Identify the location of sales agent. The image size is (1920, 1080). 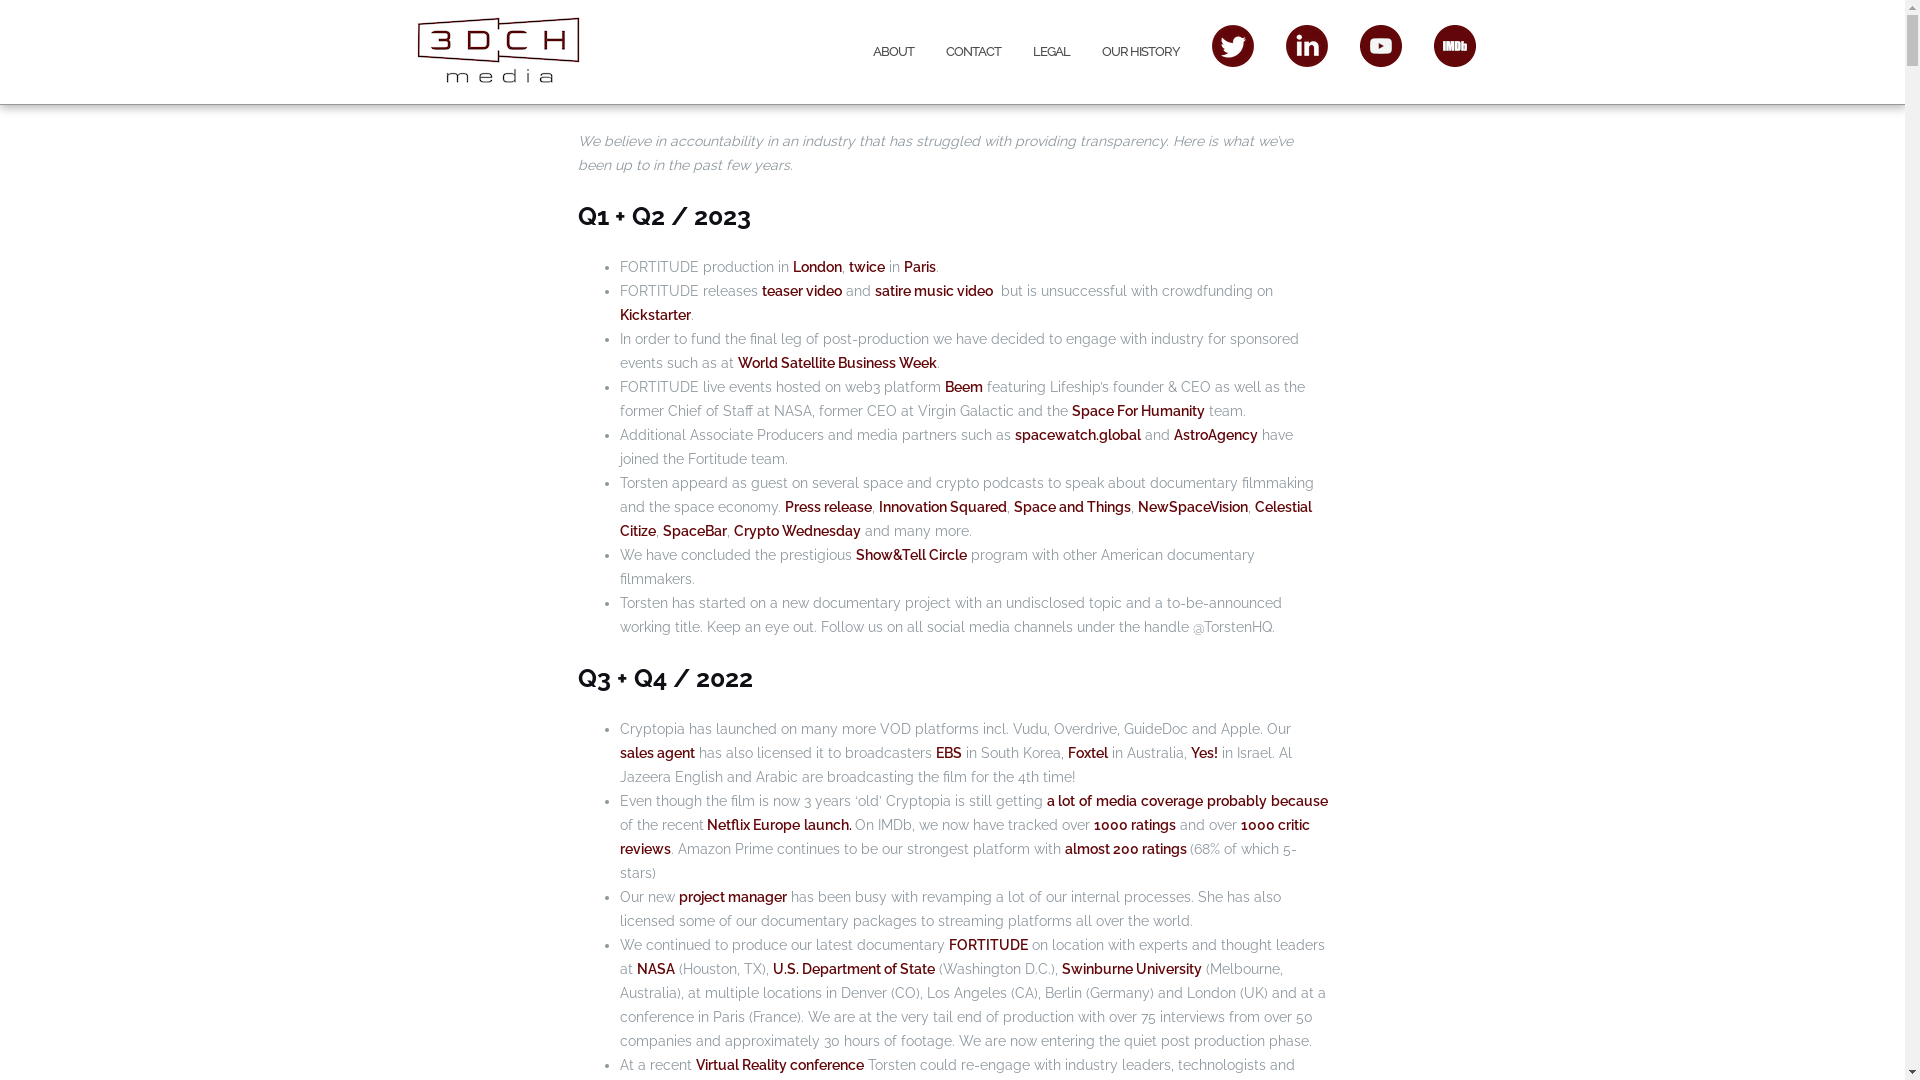
(658, 753).